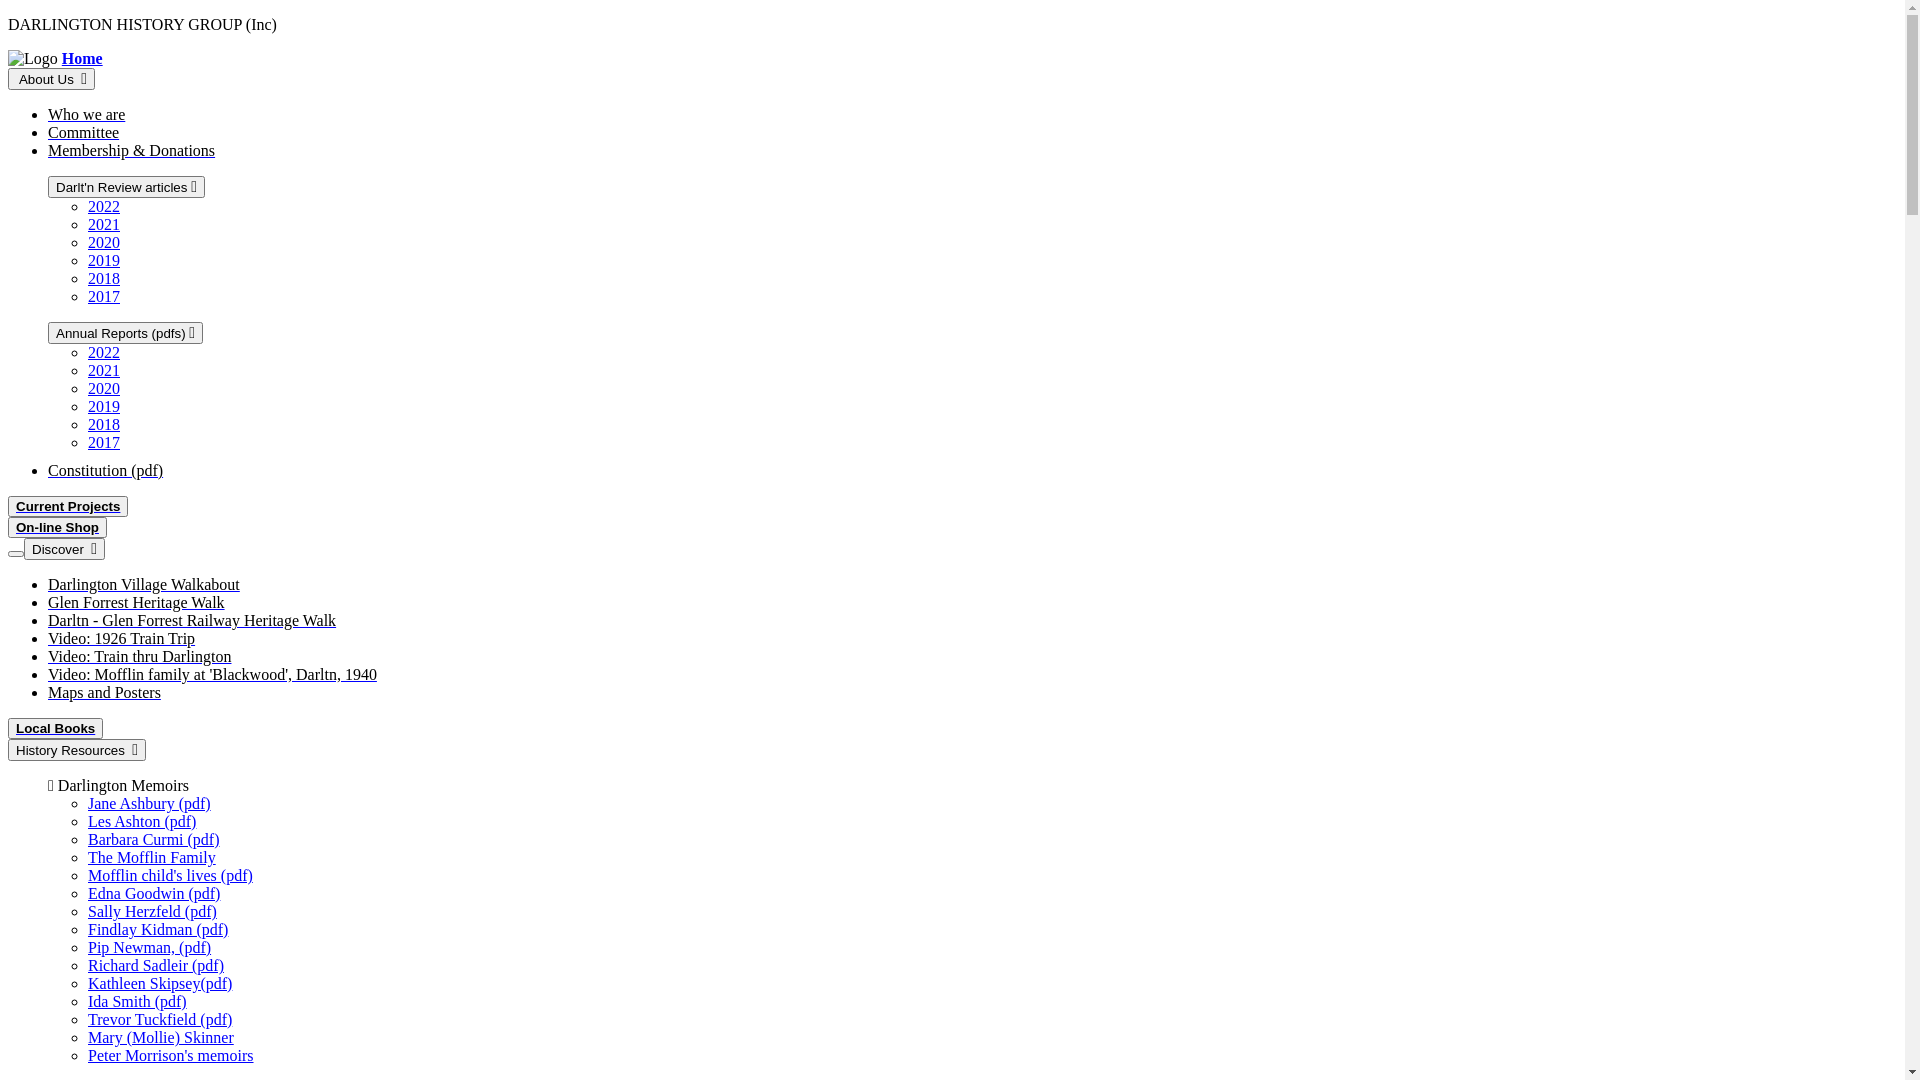 The image size is (1920, 1080). Describe the element at coordinates (104, 260) in the screenshot. I see `2019` at that location.